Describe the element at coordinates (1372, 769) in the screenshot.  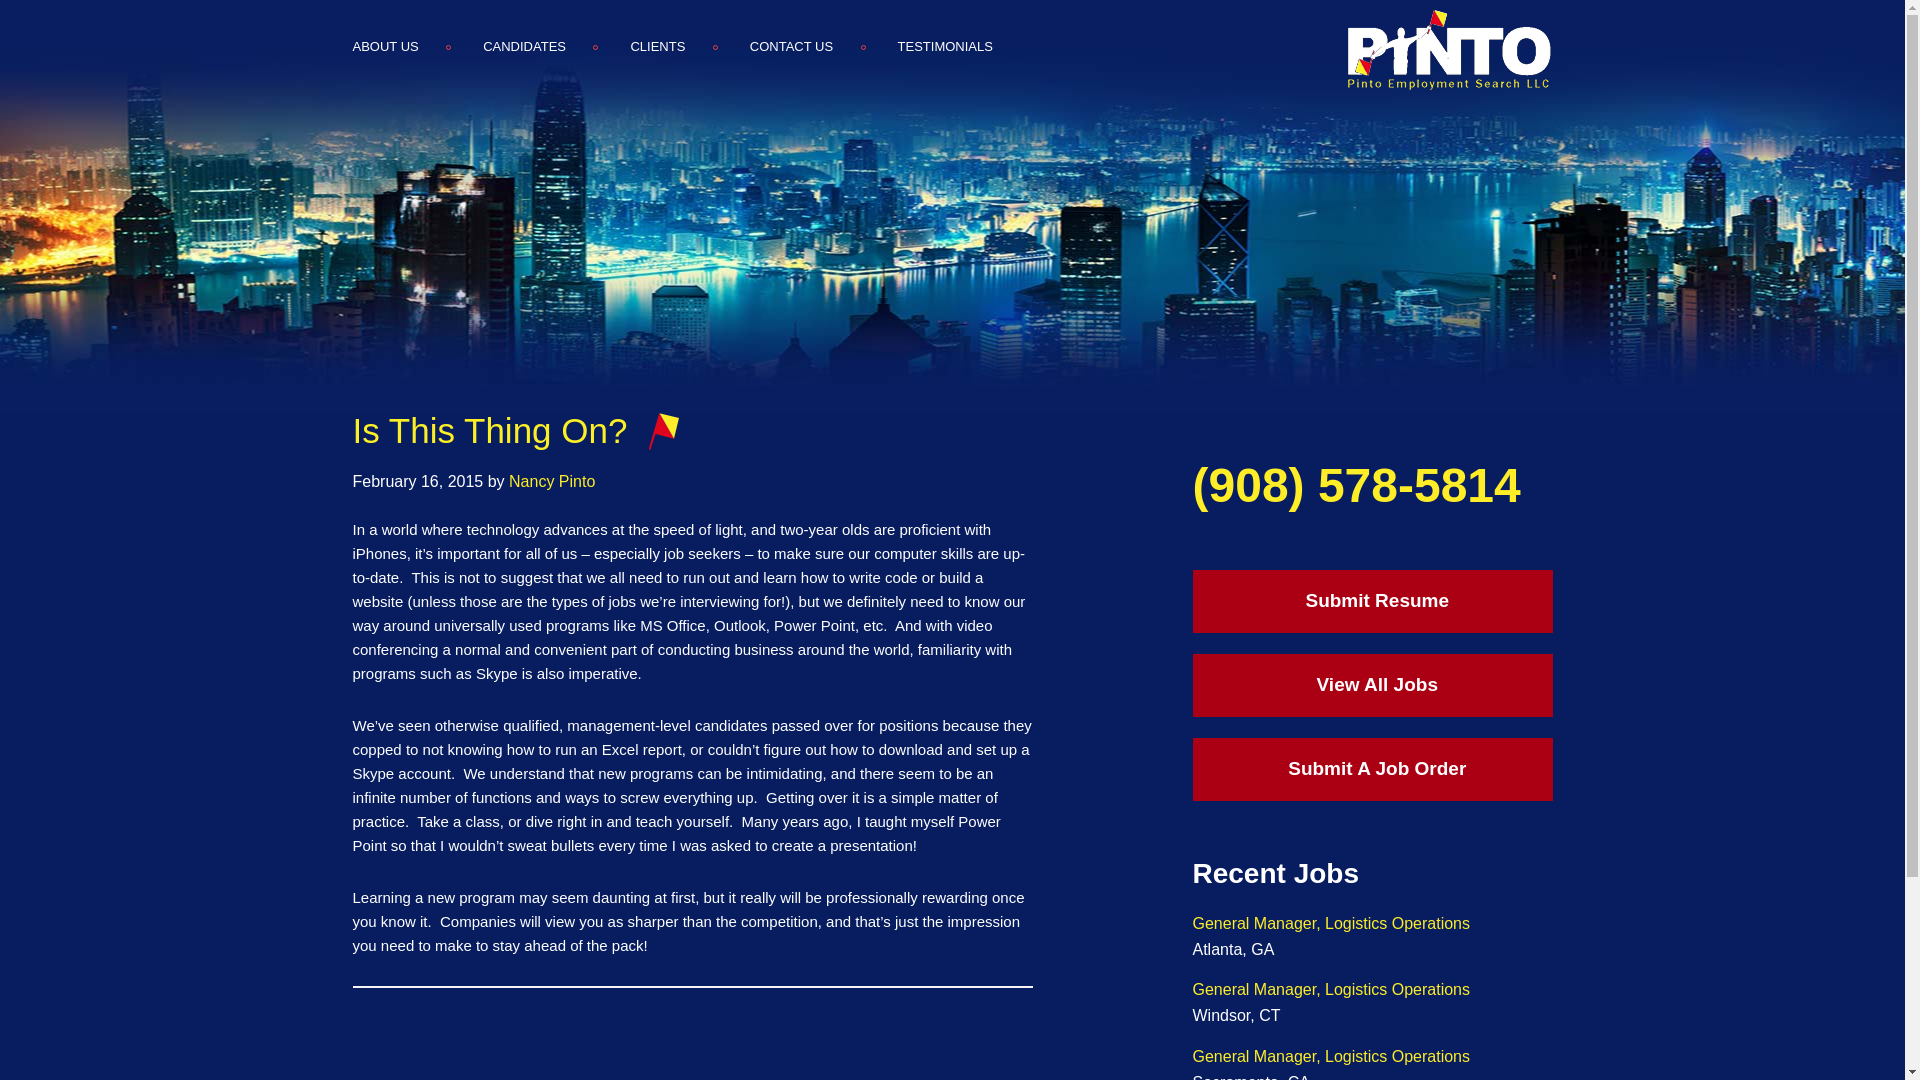
I see `Submit A Job Order` at that location.